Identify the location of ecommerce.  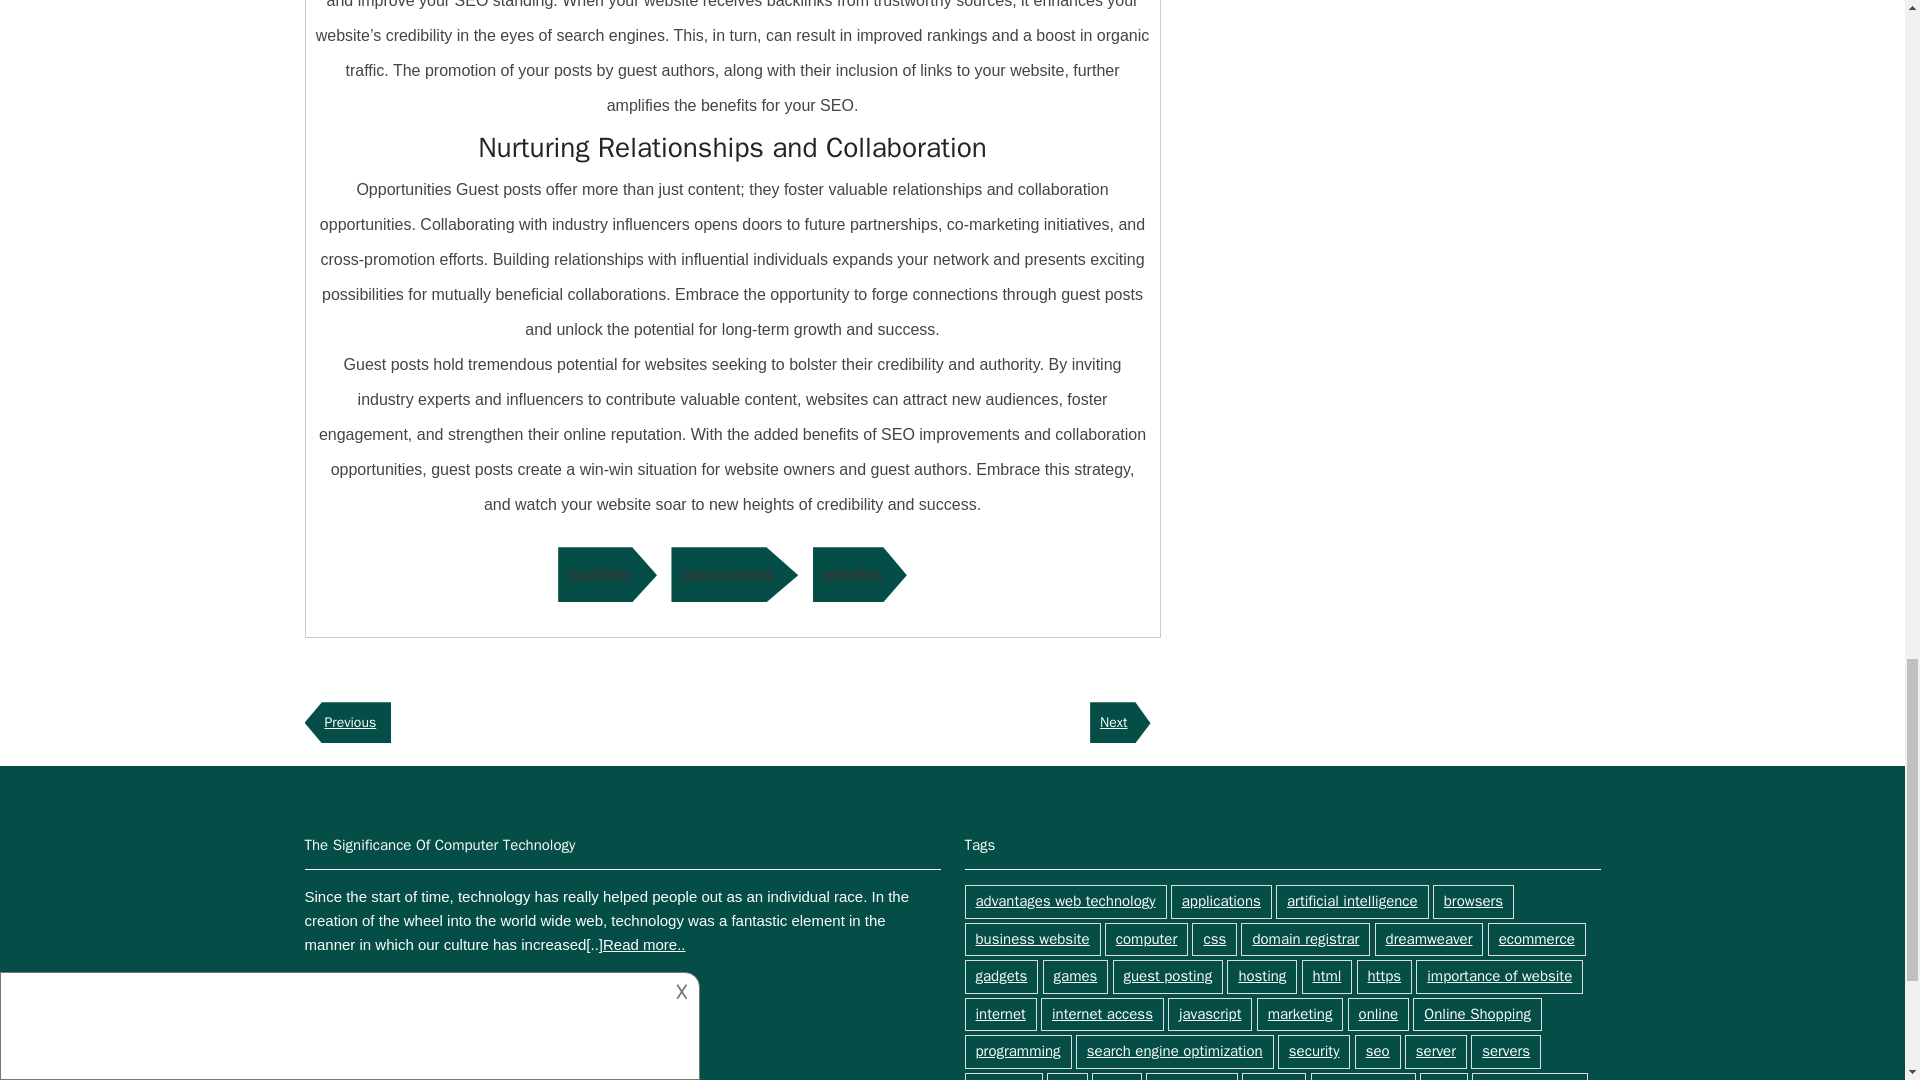
(1536, 940).